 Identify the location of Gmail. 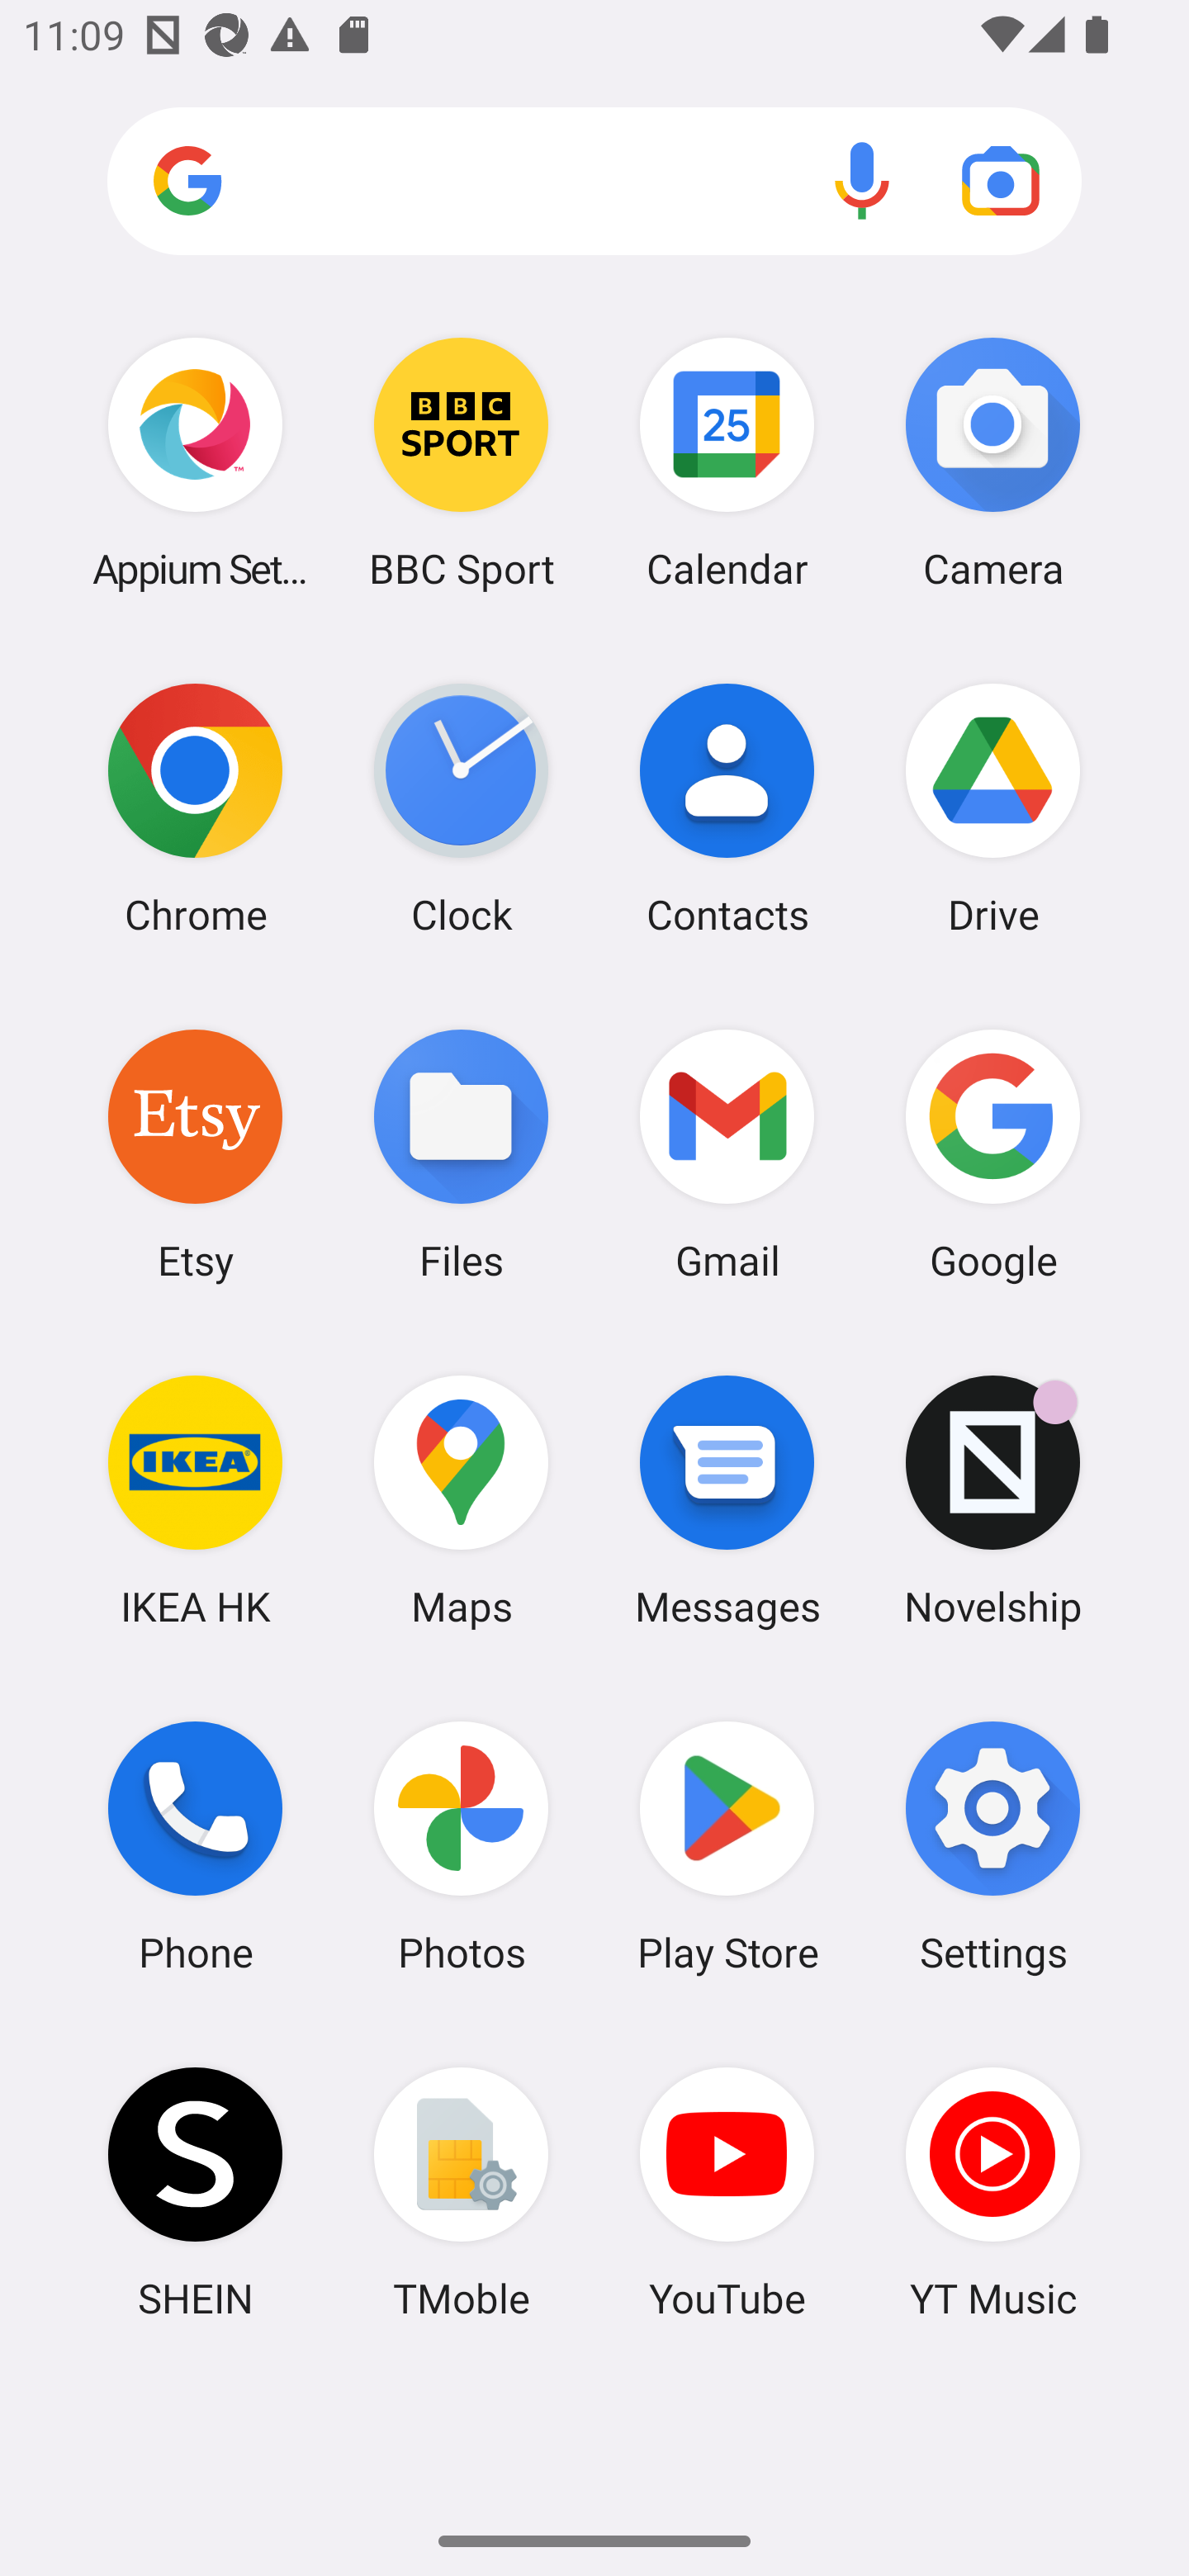
(727, 1153).